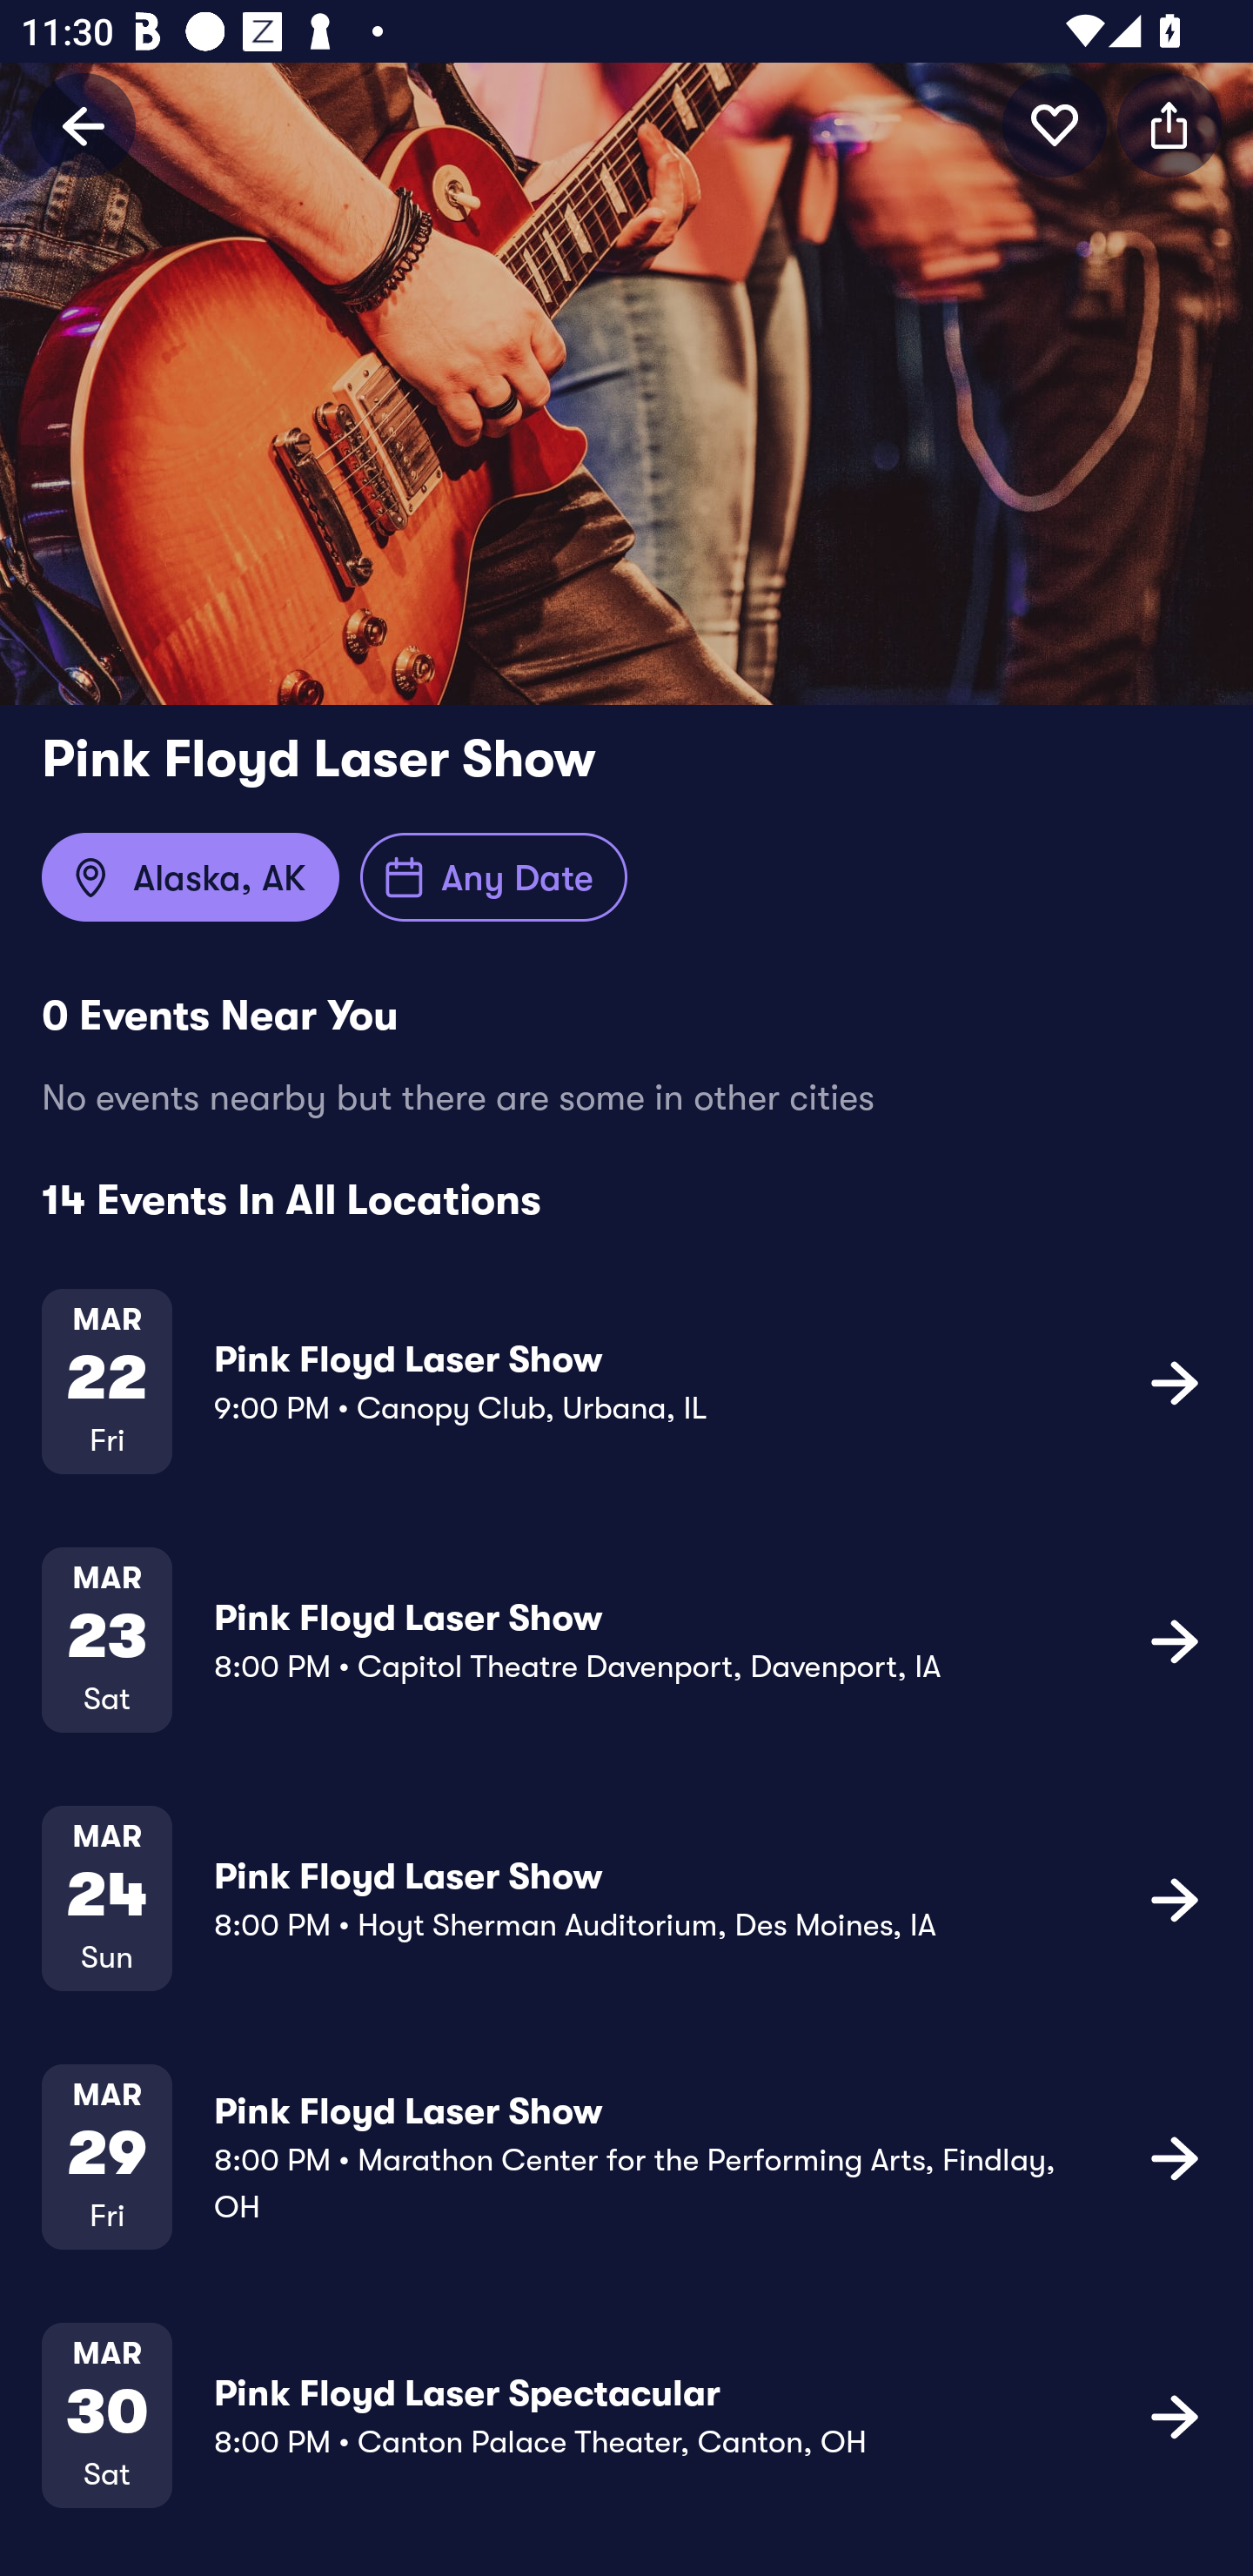  I want to click on icon button, so click(1169, 124).